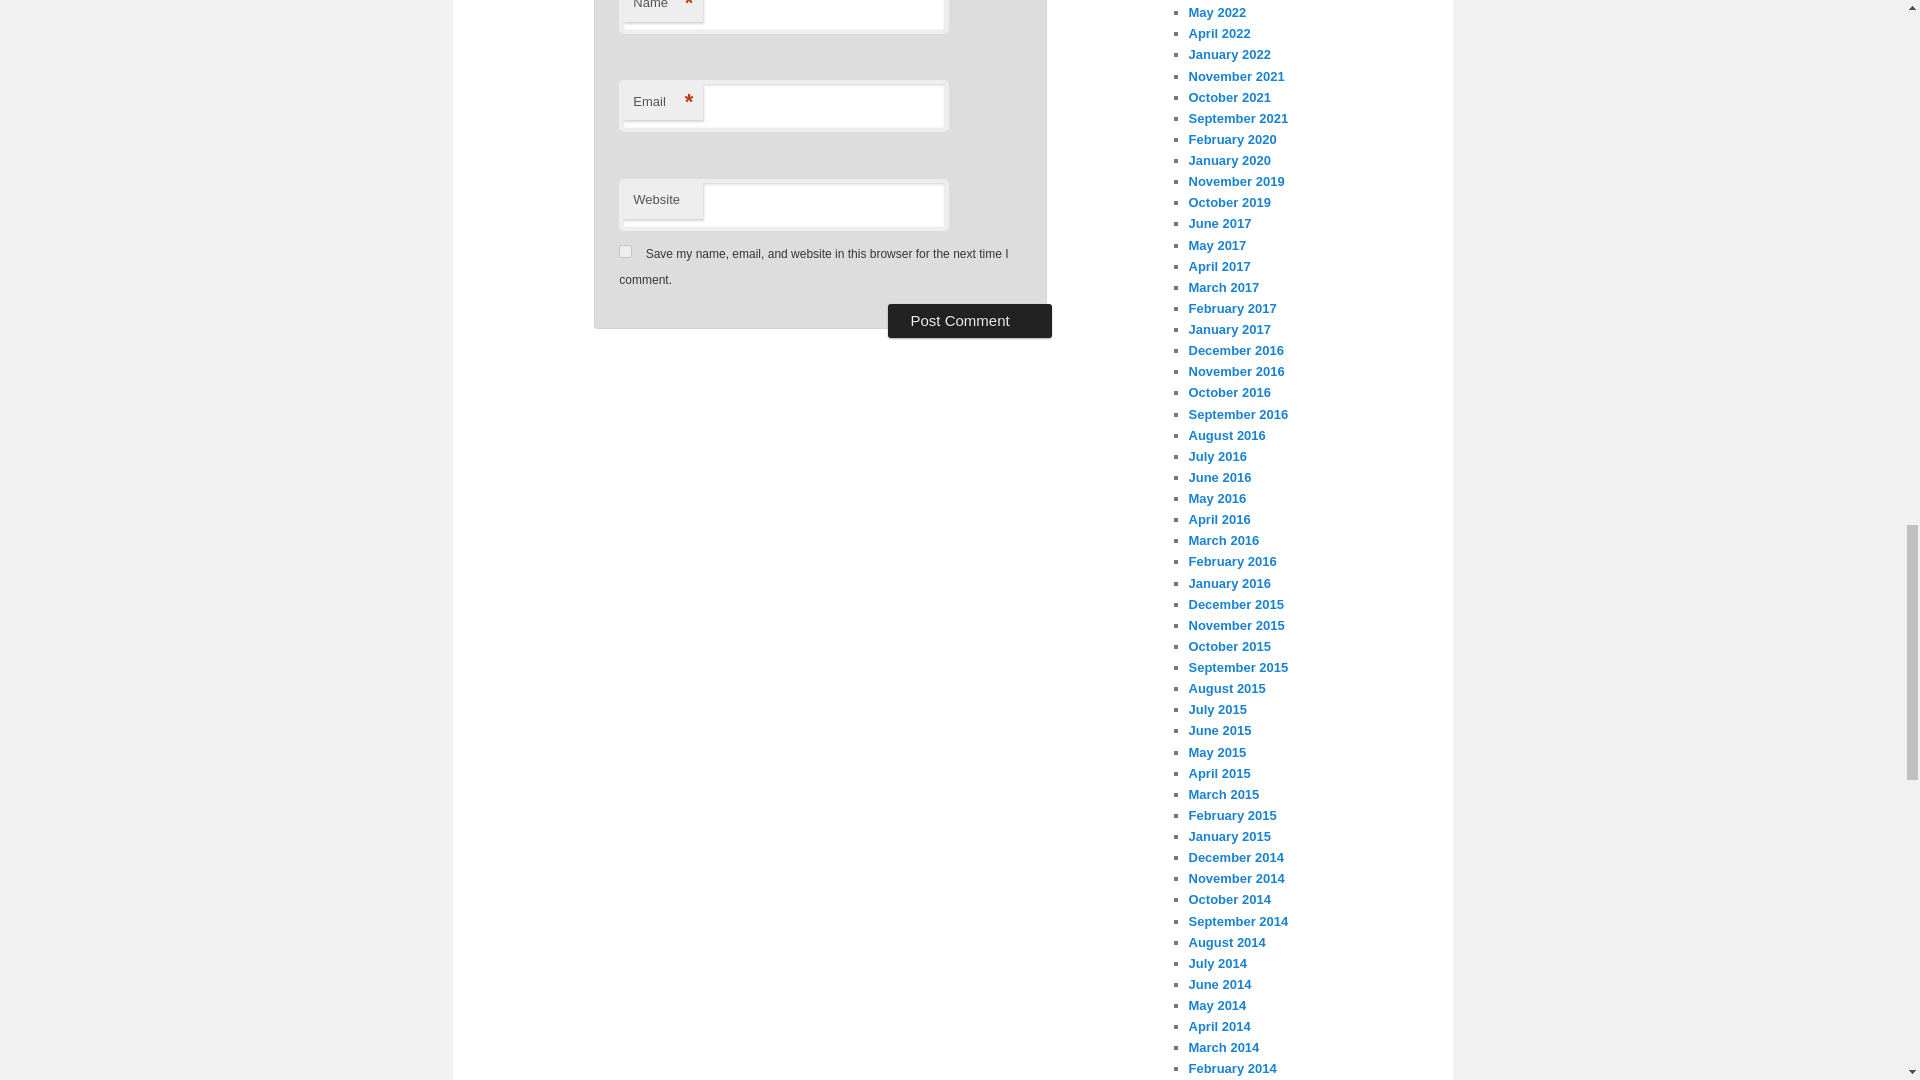  I want to click on February 2020, so click(1232, 138).